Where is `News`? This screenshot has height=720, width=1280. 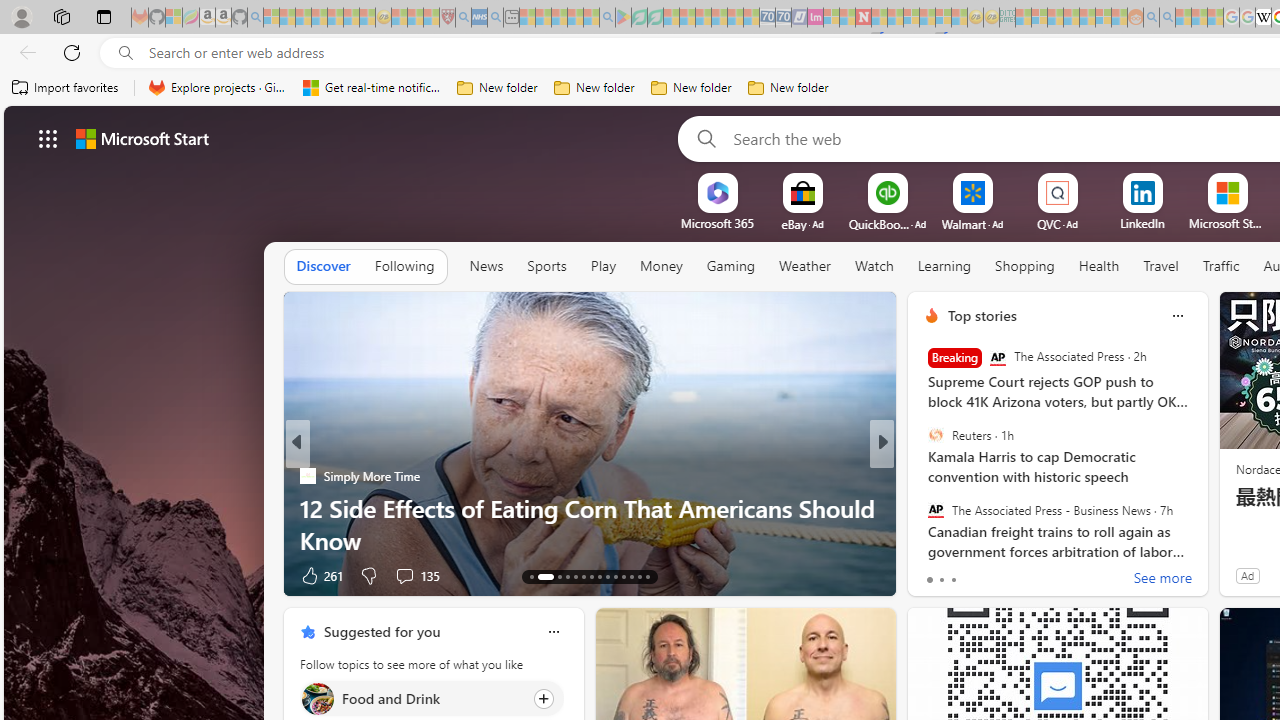 News is located at coordinates (486, 267).